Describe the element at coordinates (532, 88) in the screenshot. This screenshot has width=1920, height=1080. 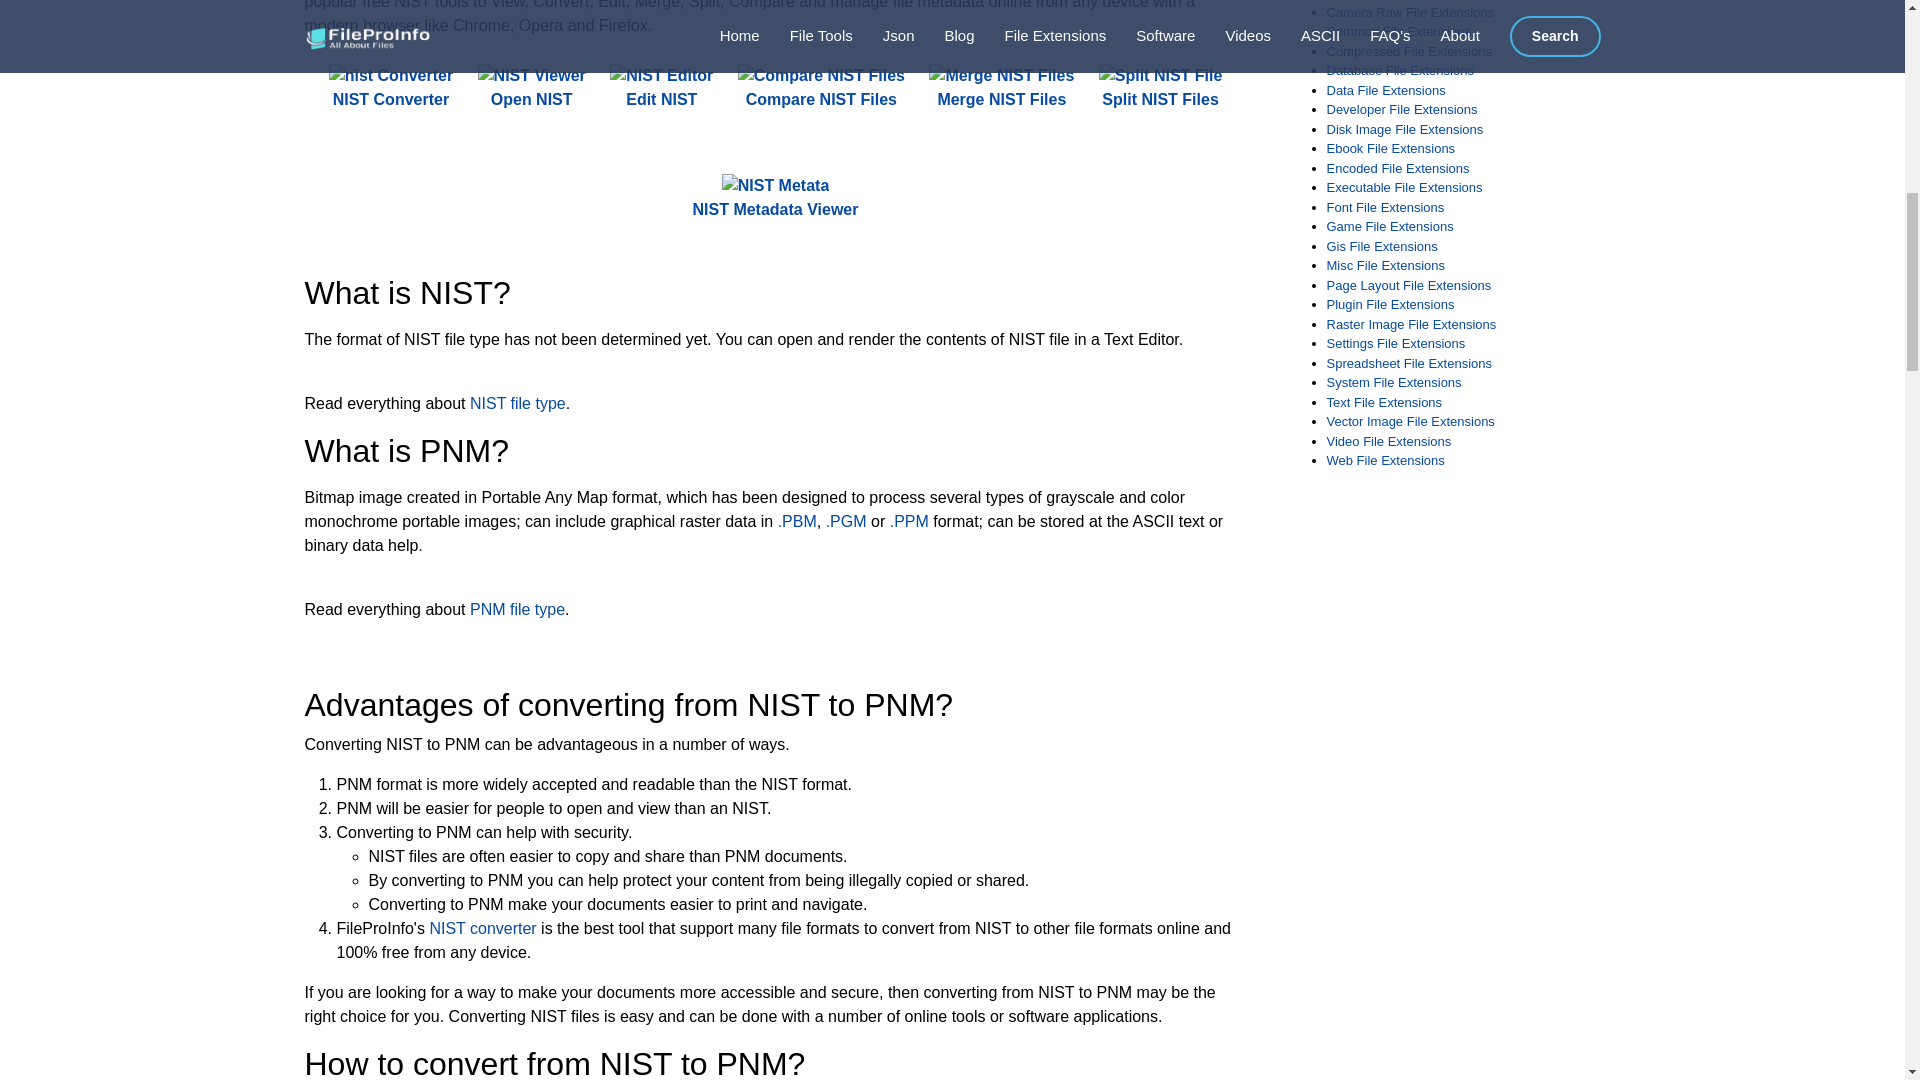
I see `NIST Viewer, open NIST file online and free.` at that location.